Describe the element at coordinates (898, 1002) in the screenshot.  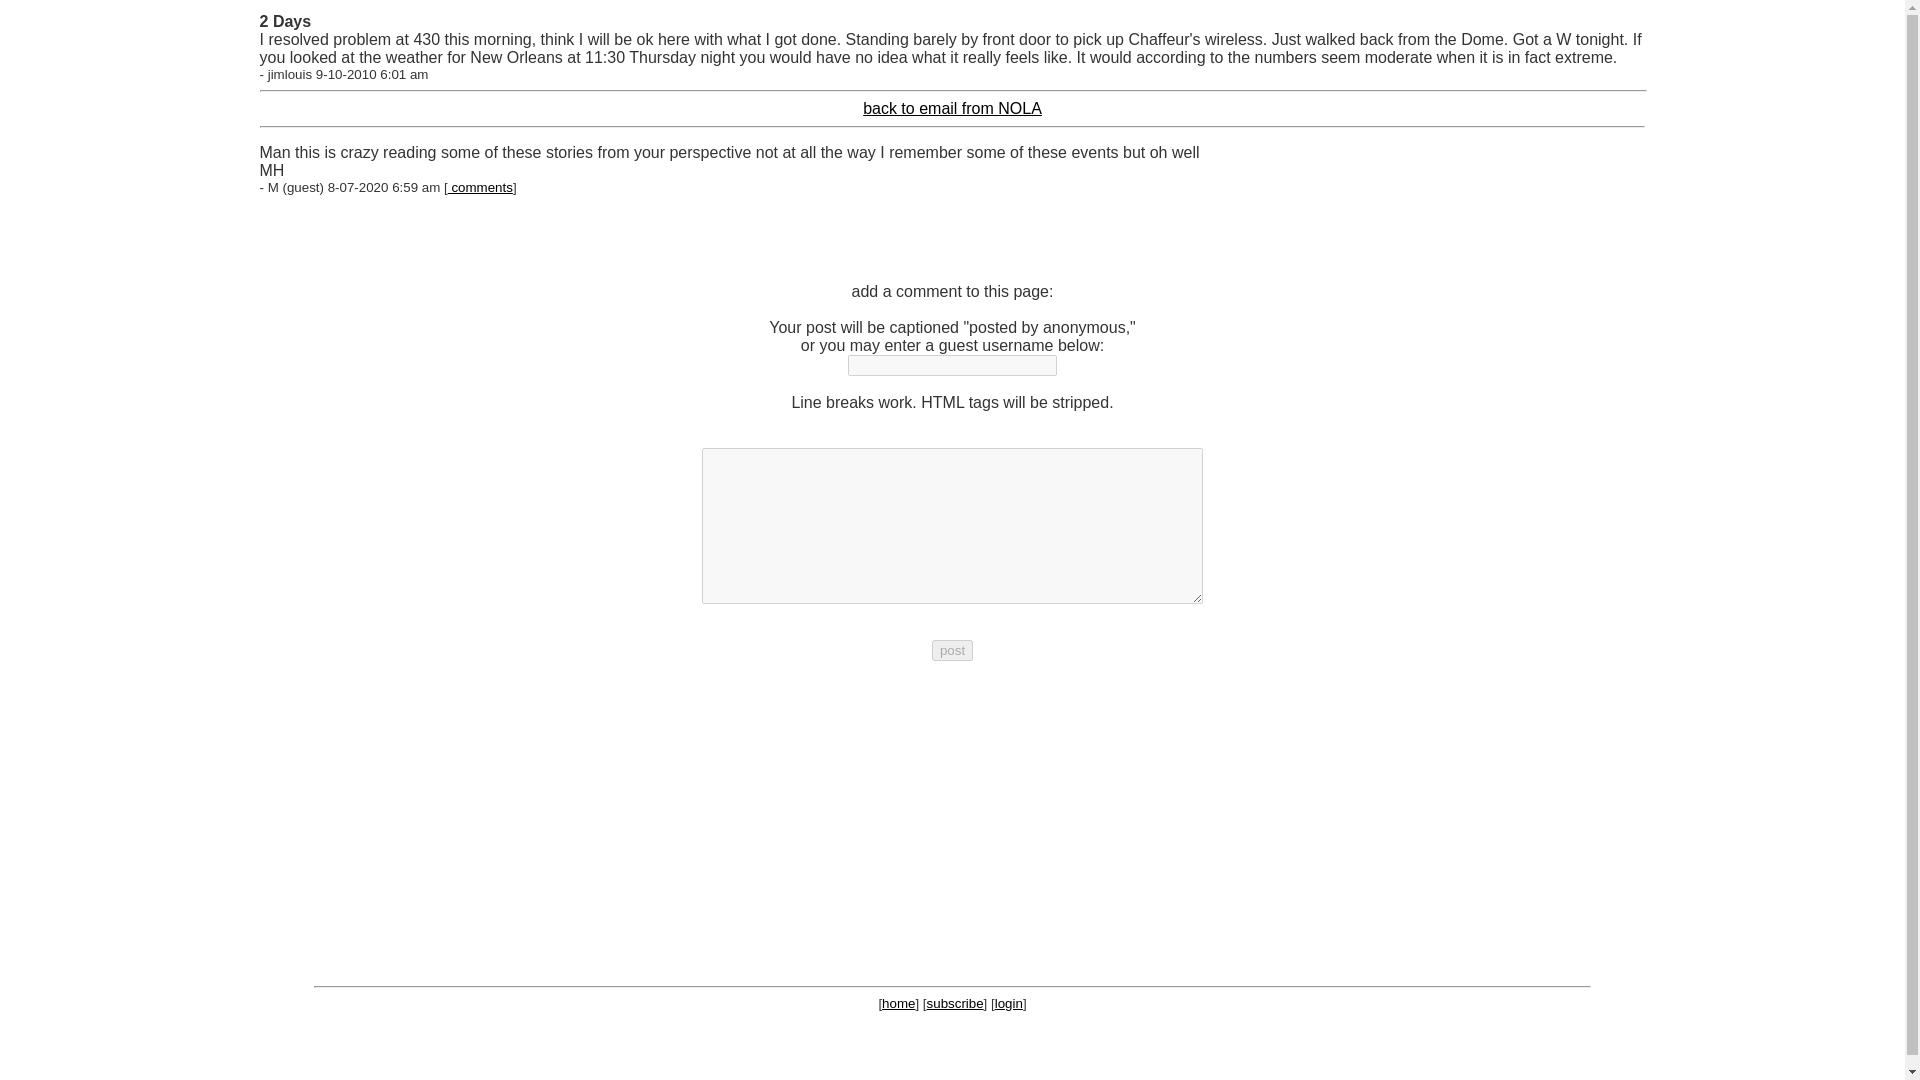
I see `home` at that location.